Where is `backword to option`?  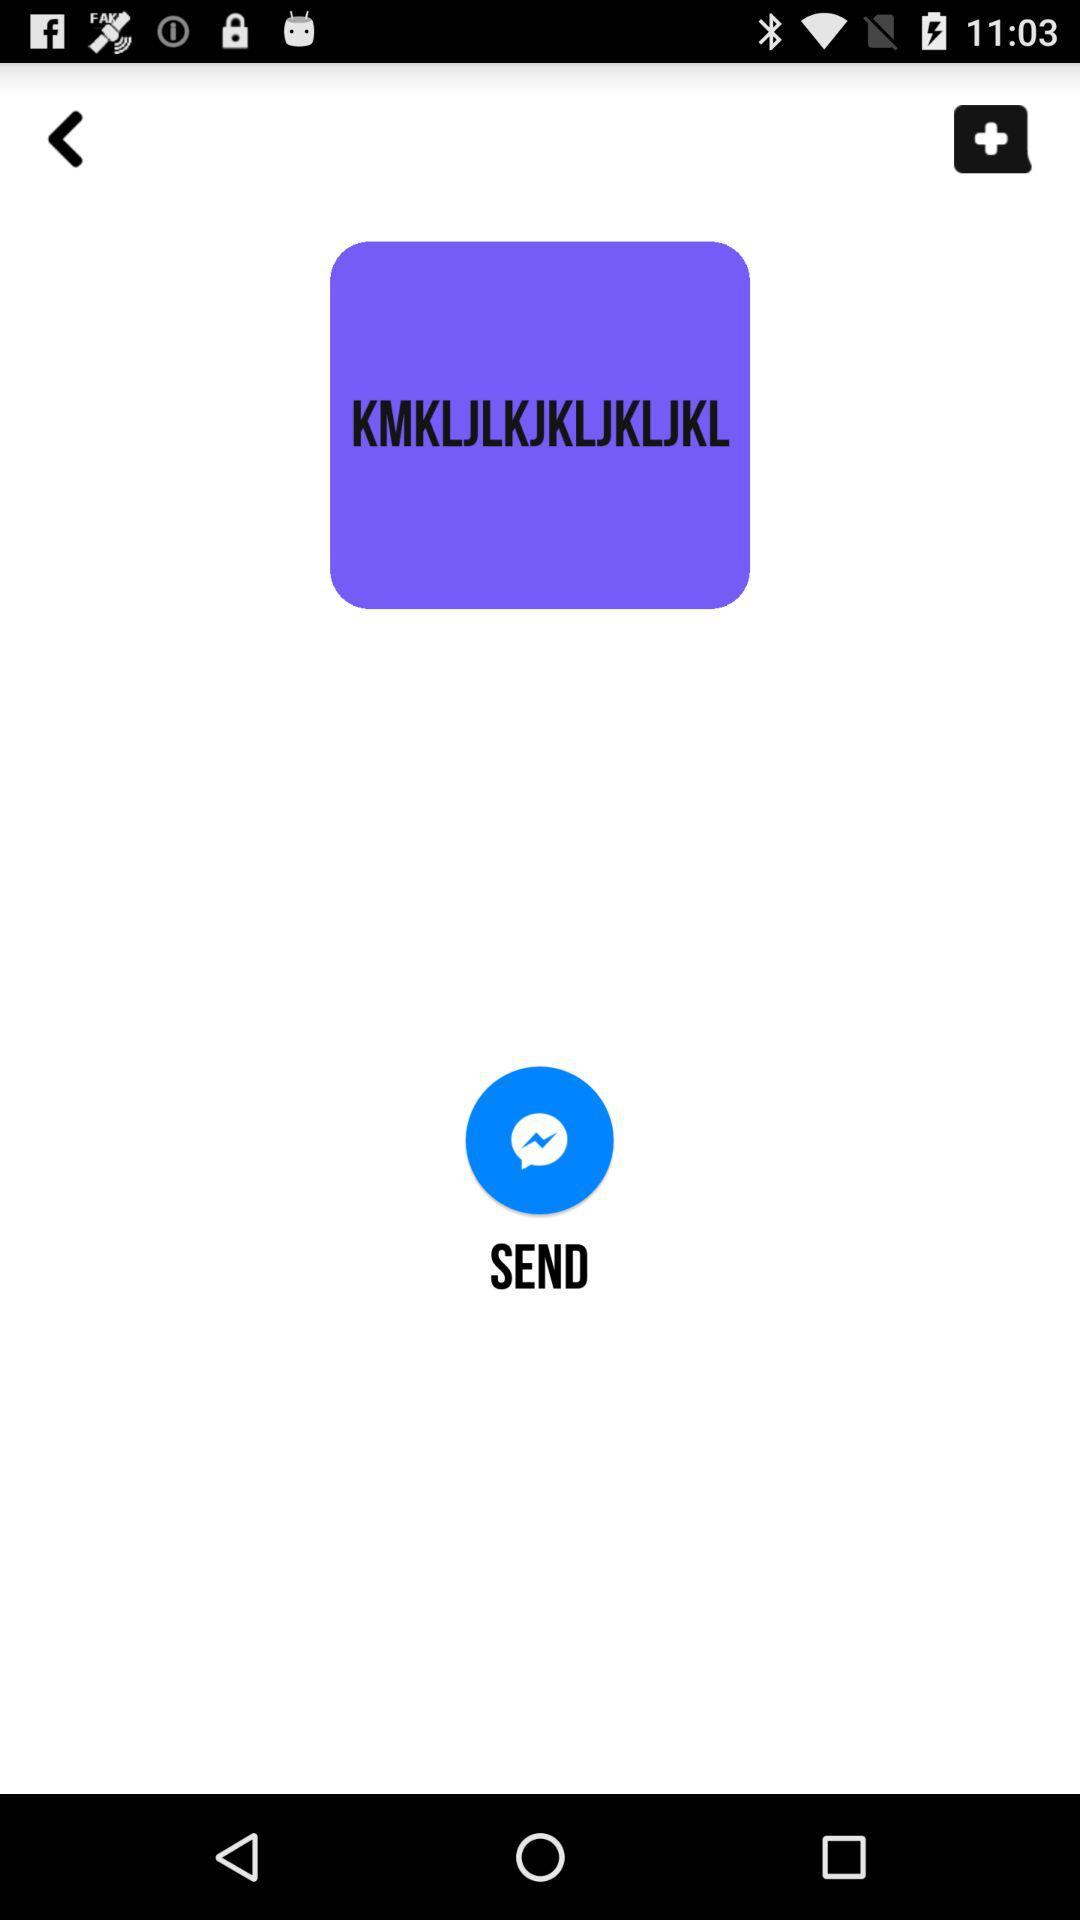 backword to option is located at coordinates (76, 150).